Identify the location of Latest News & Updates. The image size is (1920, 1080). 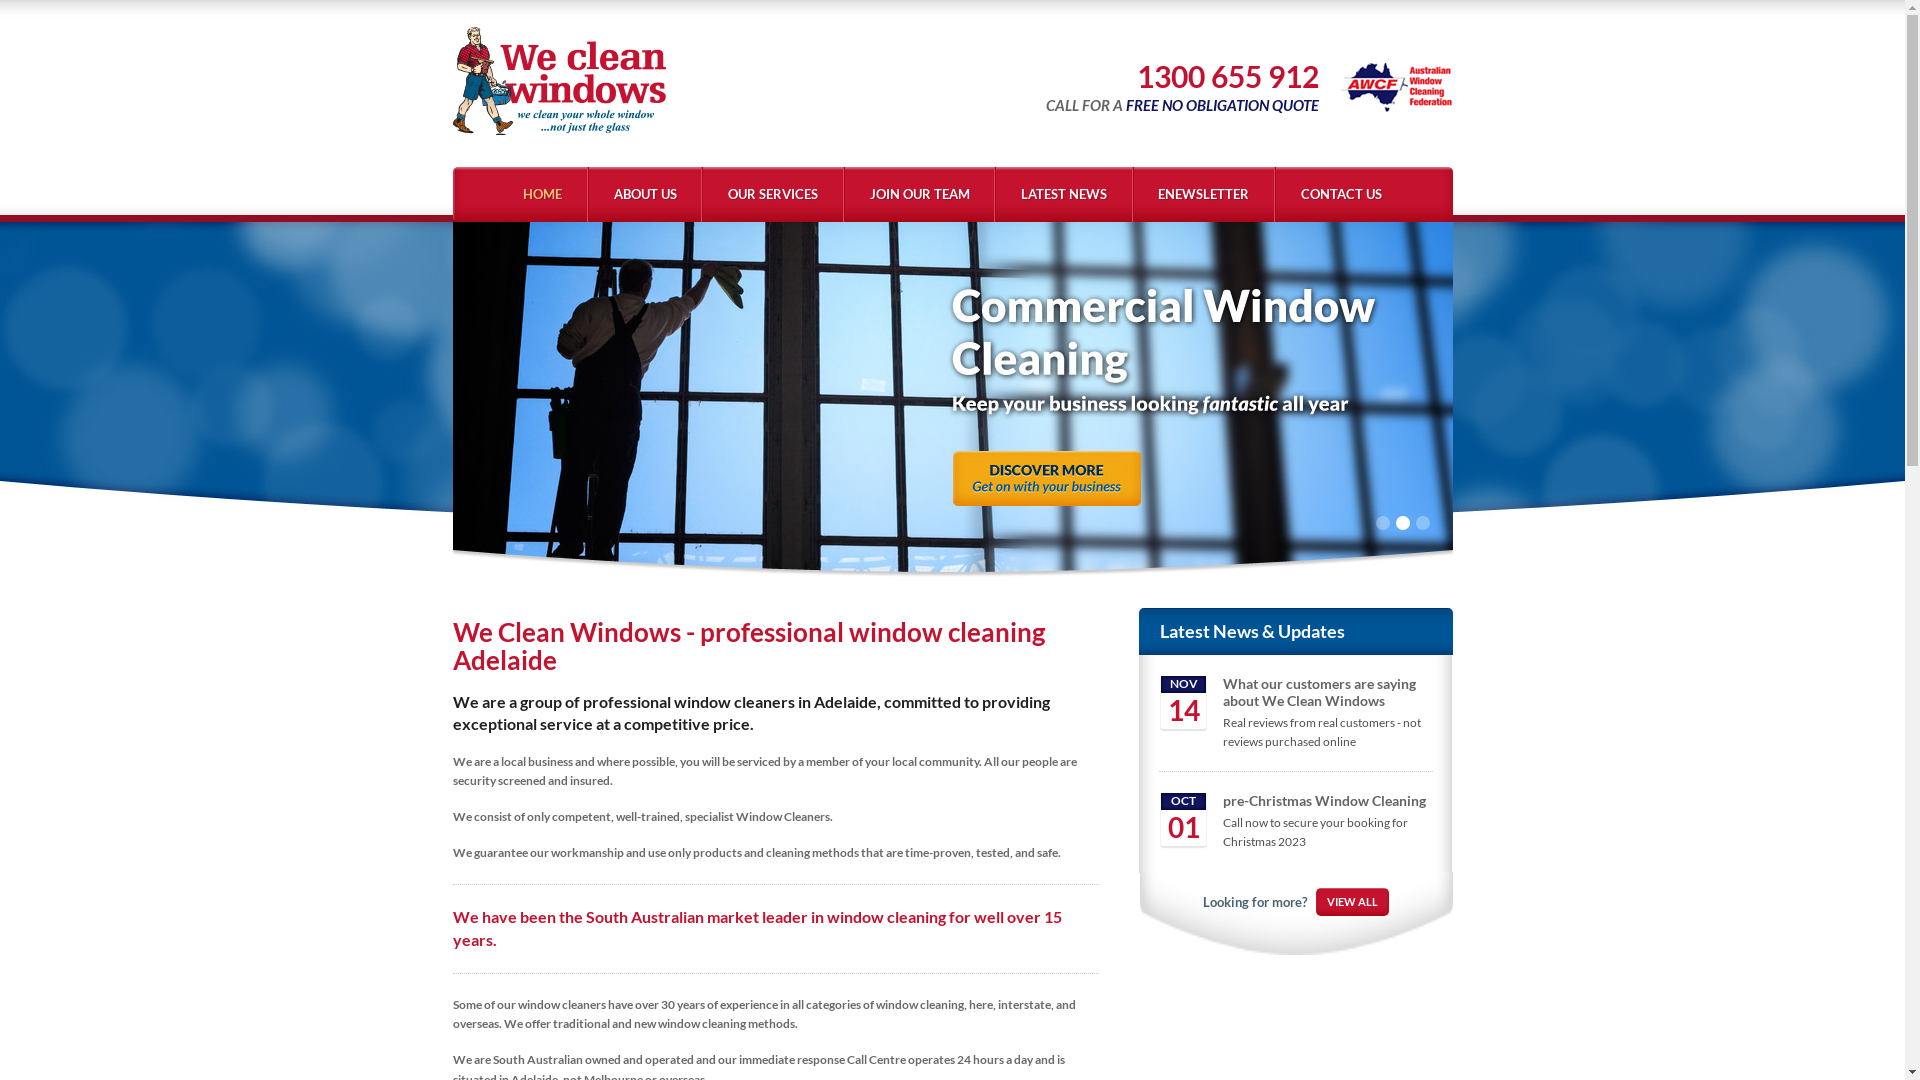
(1252, 631).